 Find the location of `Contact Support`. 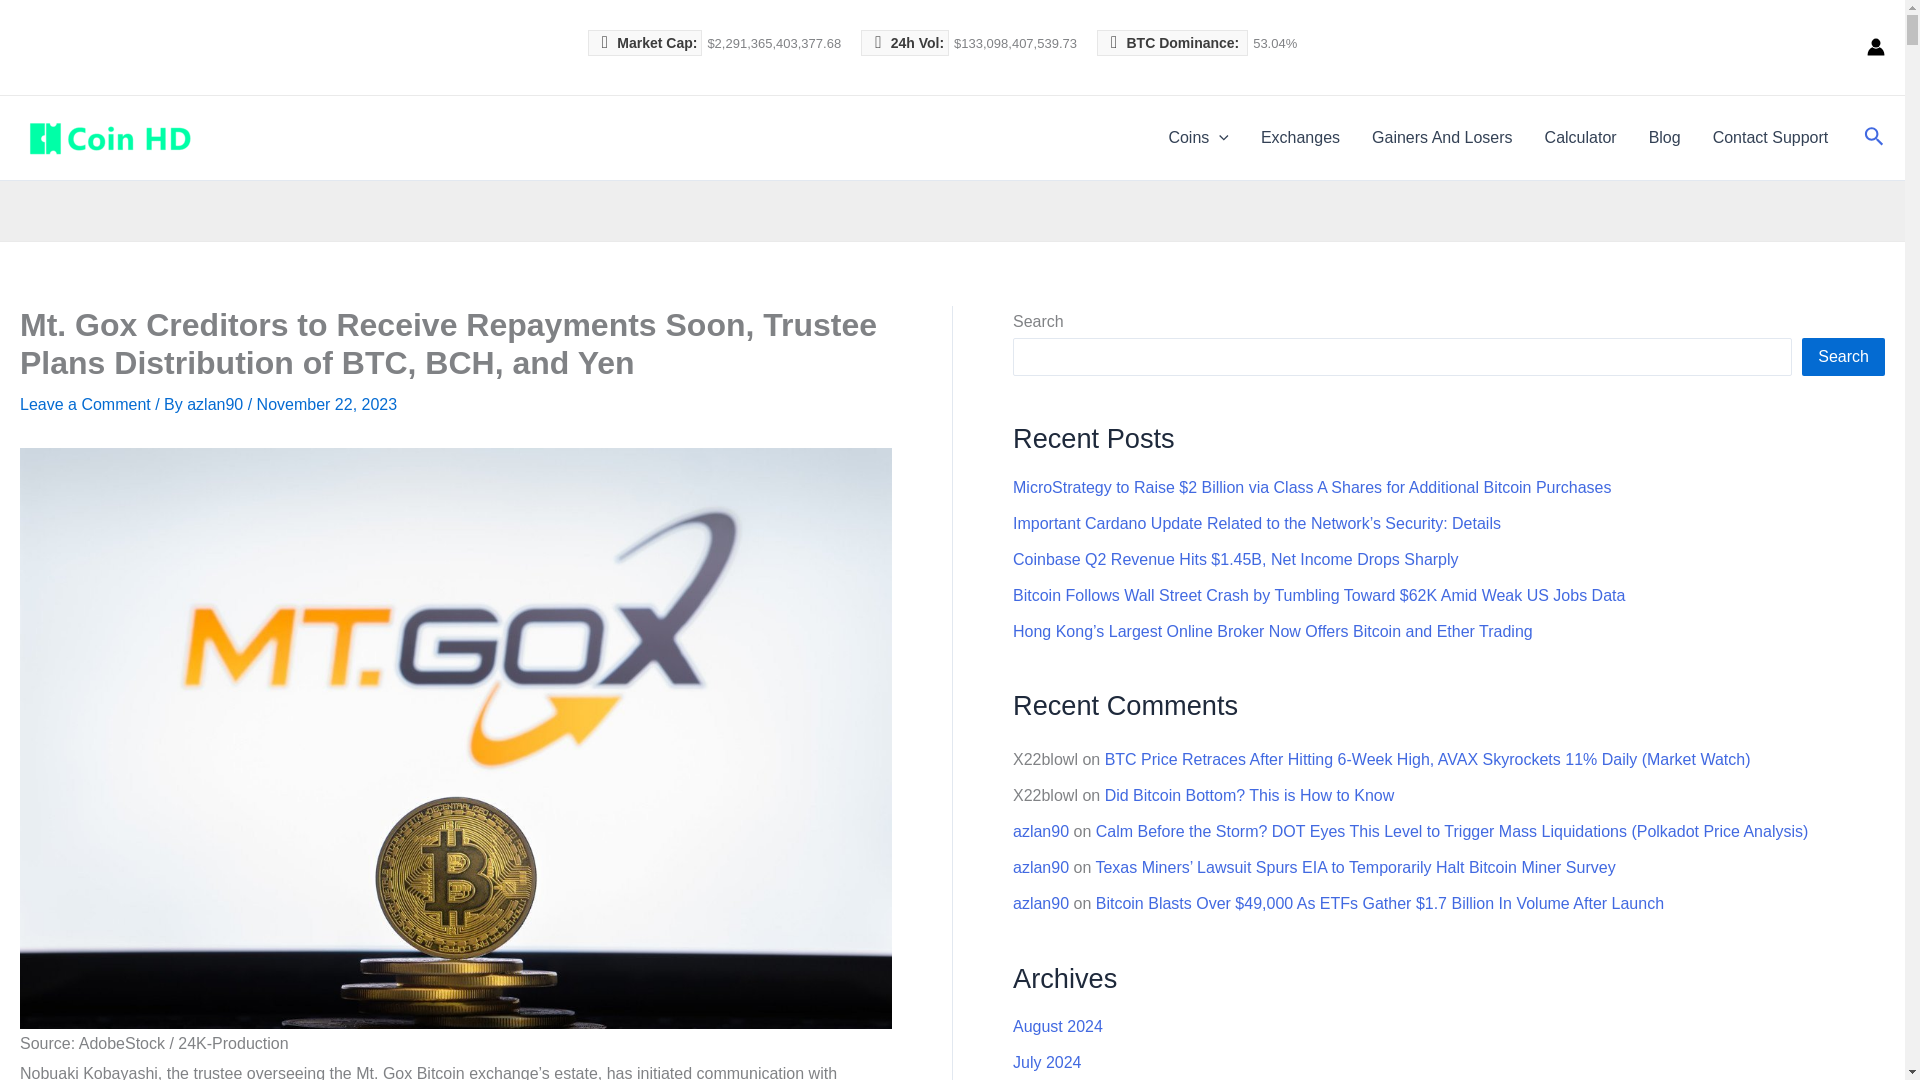

Contact Support is located at coordinates (1771, 138).